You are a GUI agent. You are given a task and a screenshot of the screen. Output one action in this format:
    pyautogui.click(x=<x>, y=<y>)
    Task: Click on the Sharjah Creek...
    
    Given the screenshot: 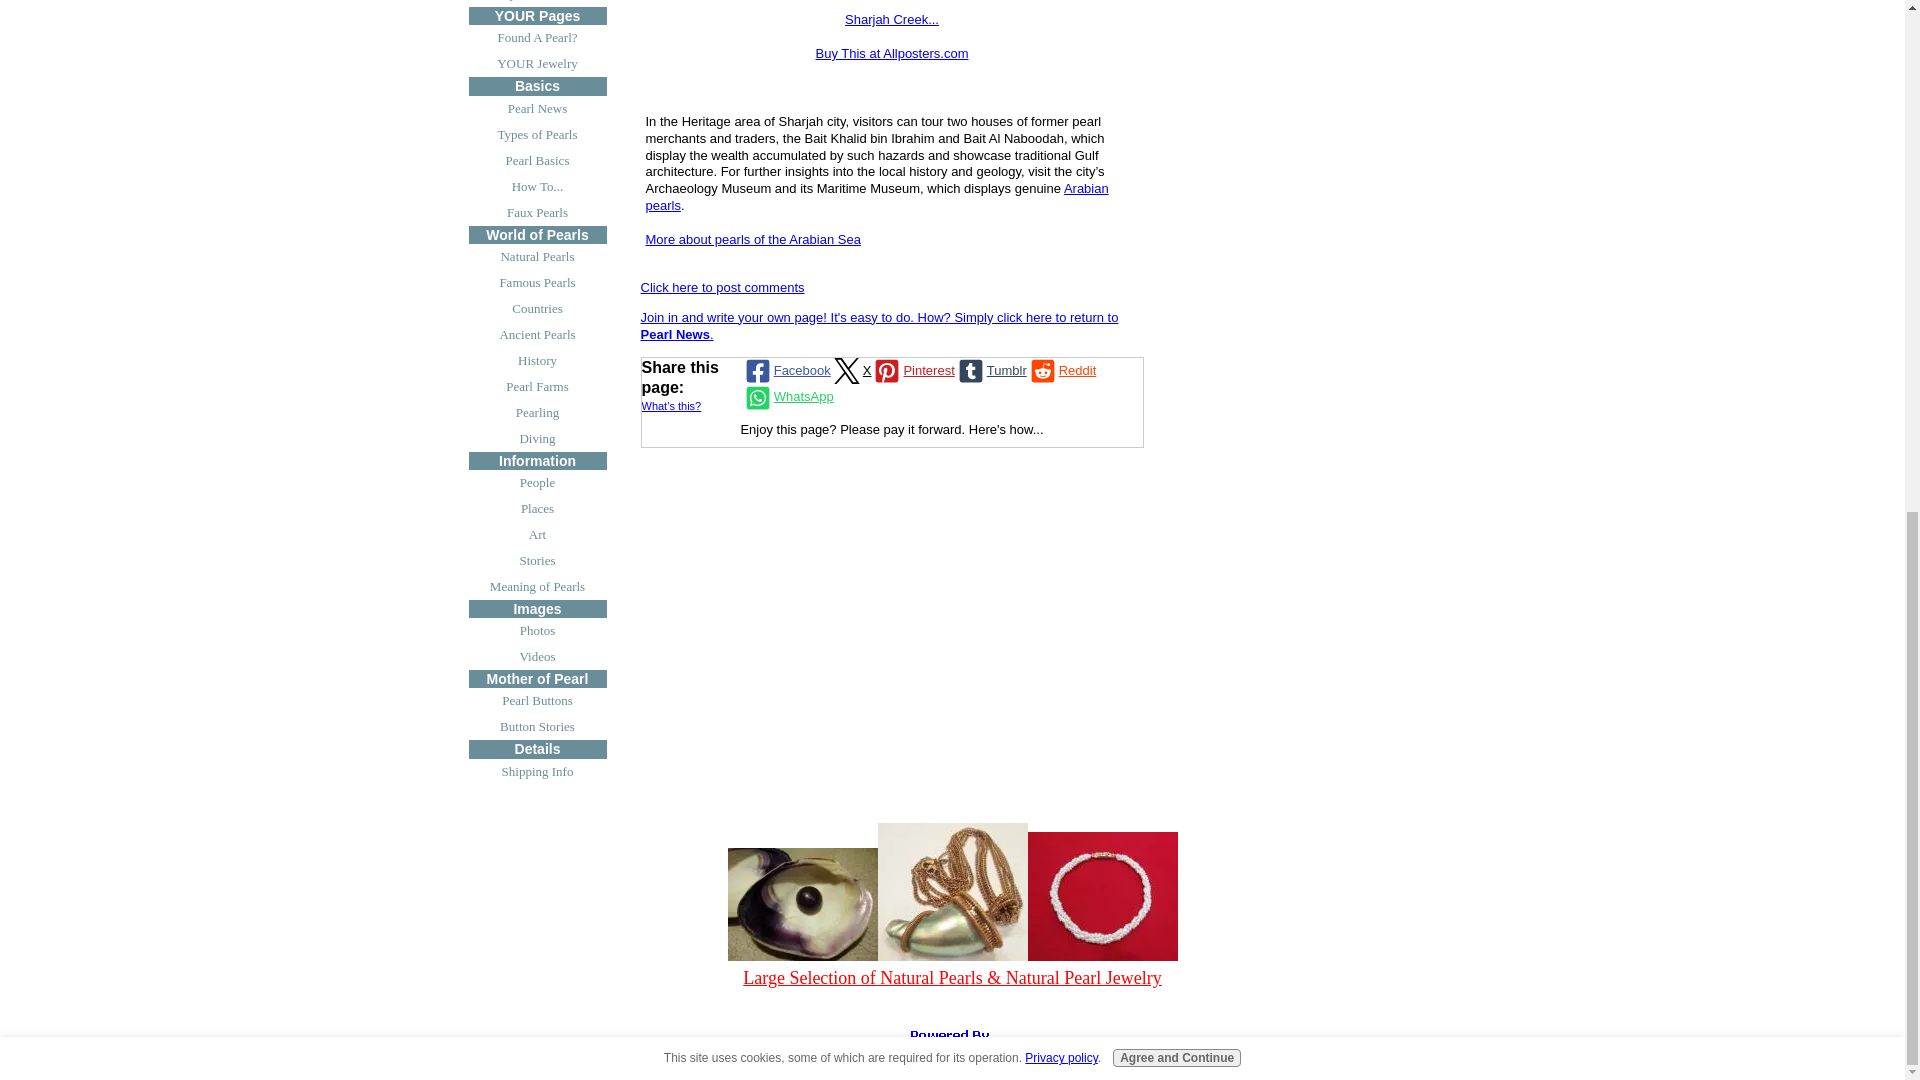 What is the action you would take?
    pyautogui.click(x=891, y=19)
    